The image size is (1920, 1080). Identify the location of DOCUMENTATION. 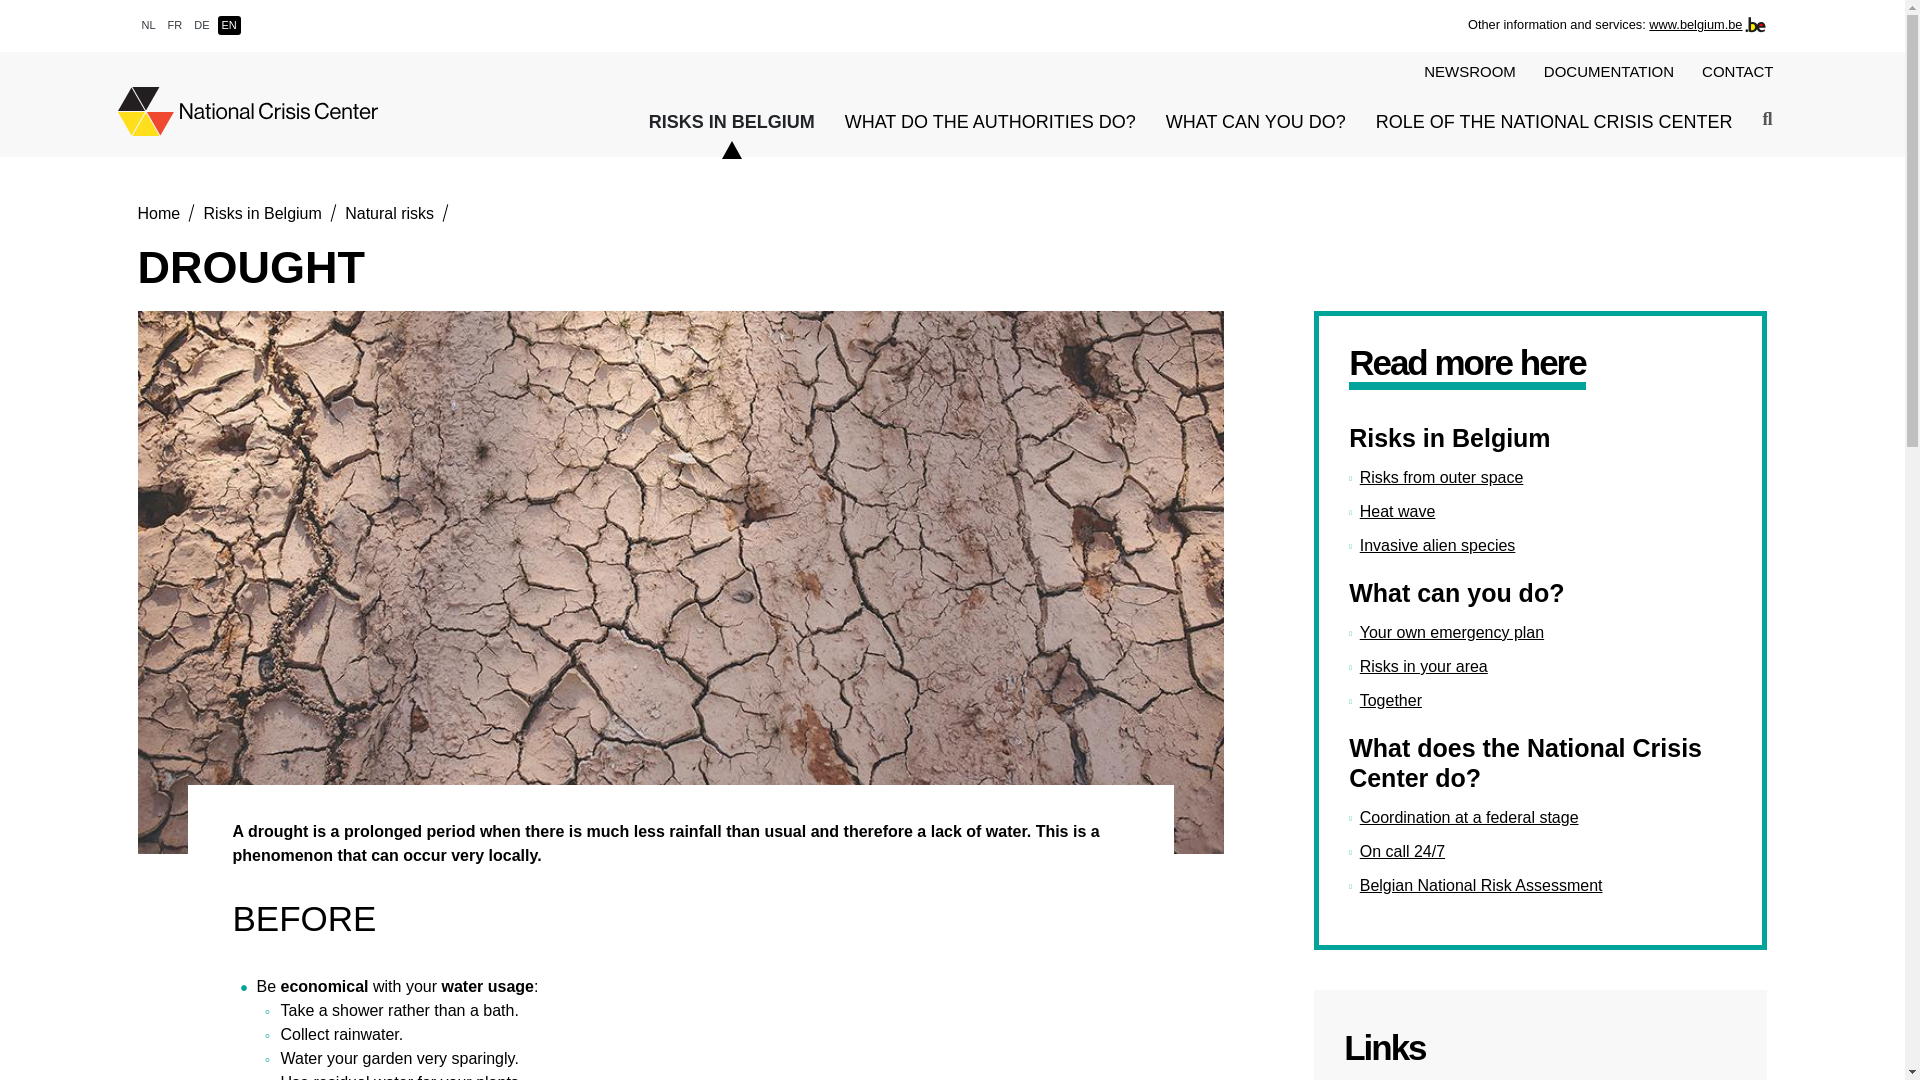
(1608, 72).